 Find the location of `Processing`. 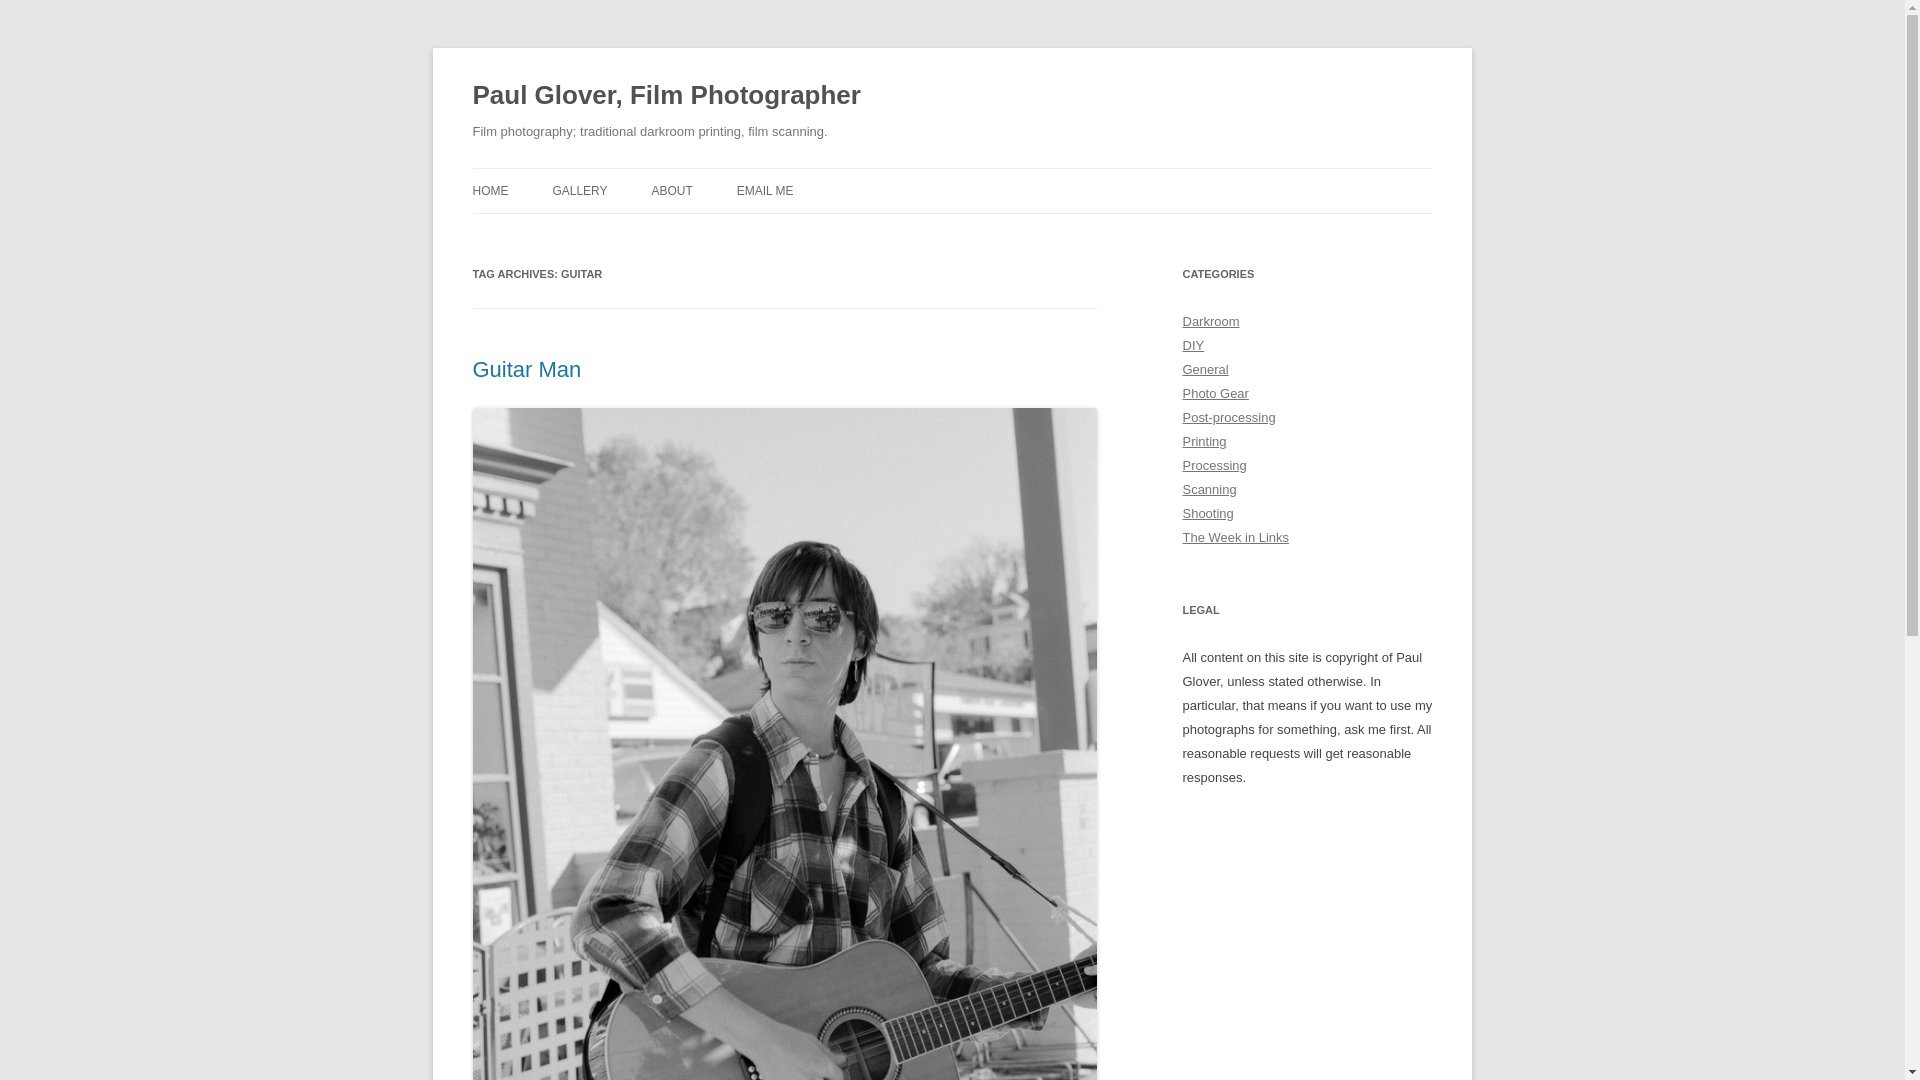

Processing is located at coordinates (1214, 465).